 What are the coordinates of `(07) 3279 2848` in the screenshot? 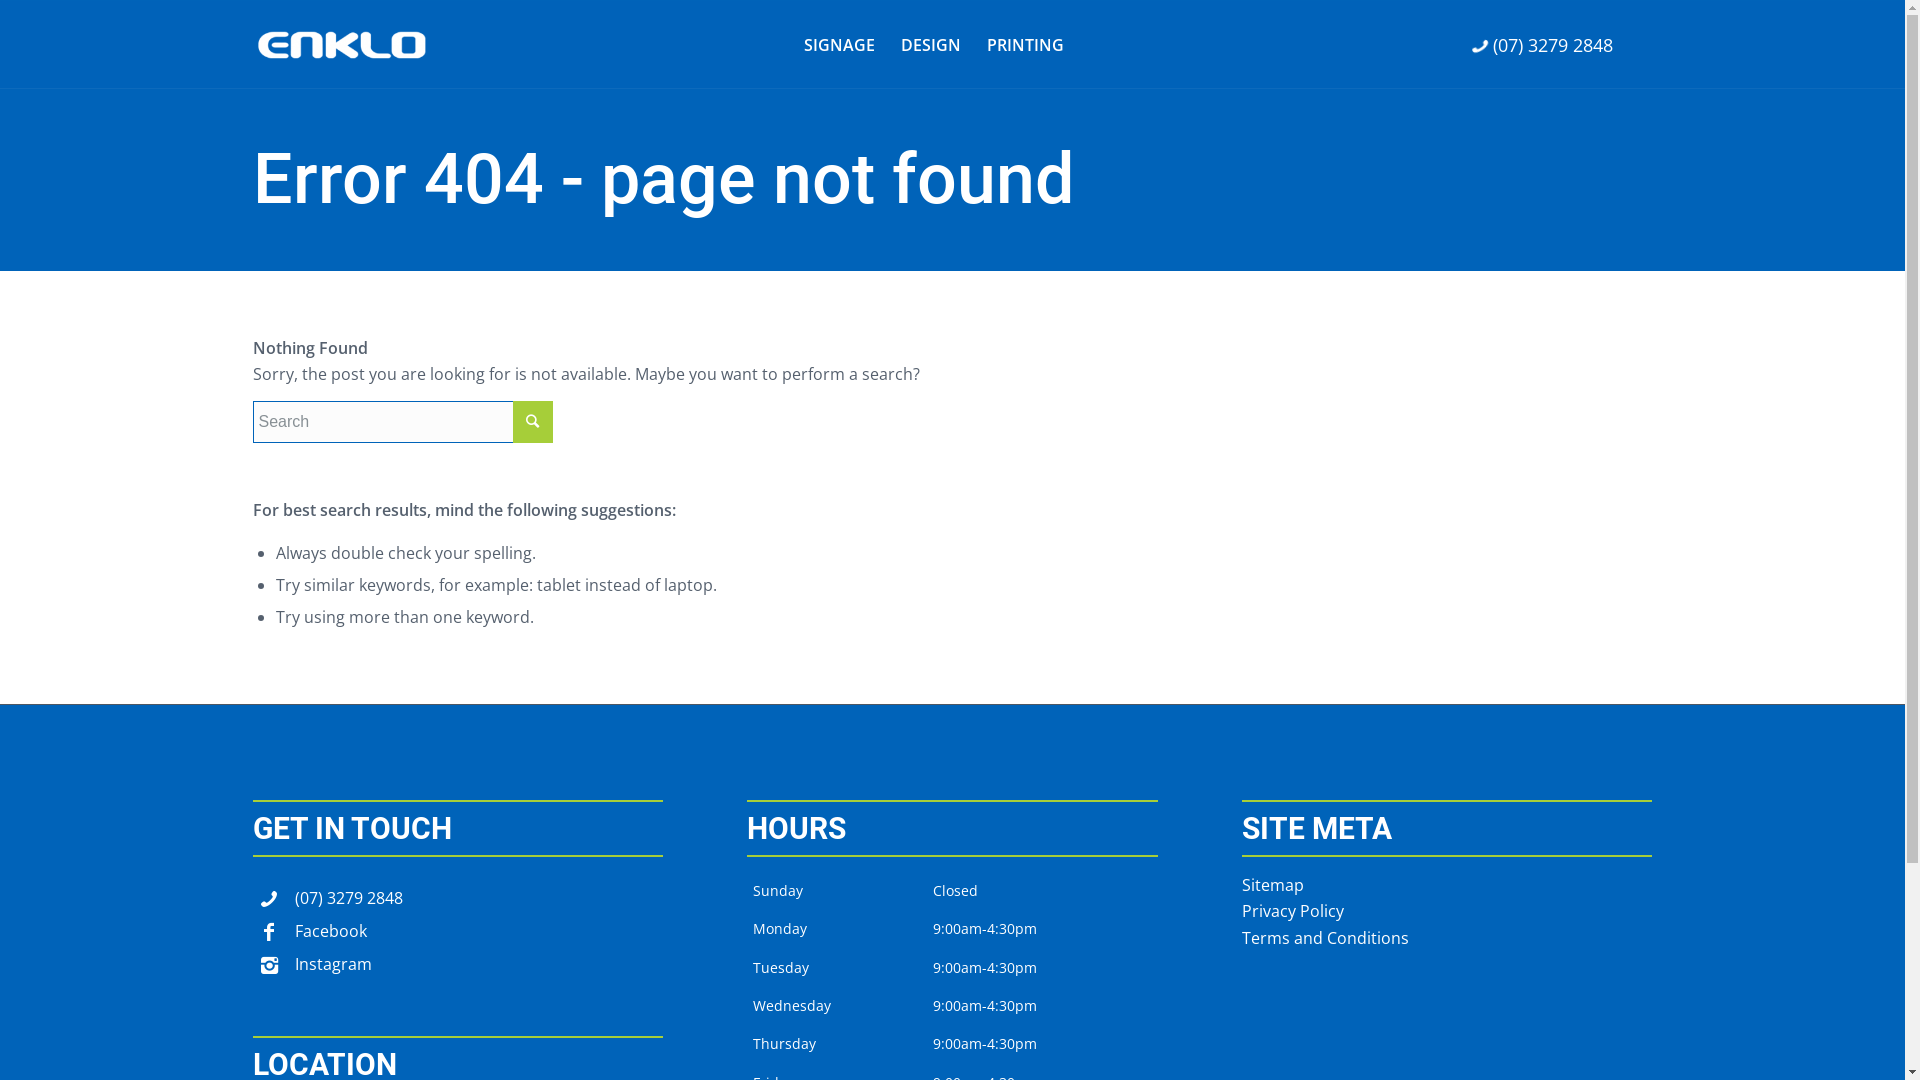 It's located at (268, 902).